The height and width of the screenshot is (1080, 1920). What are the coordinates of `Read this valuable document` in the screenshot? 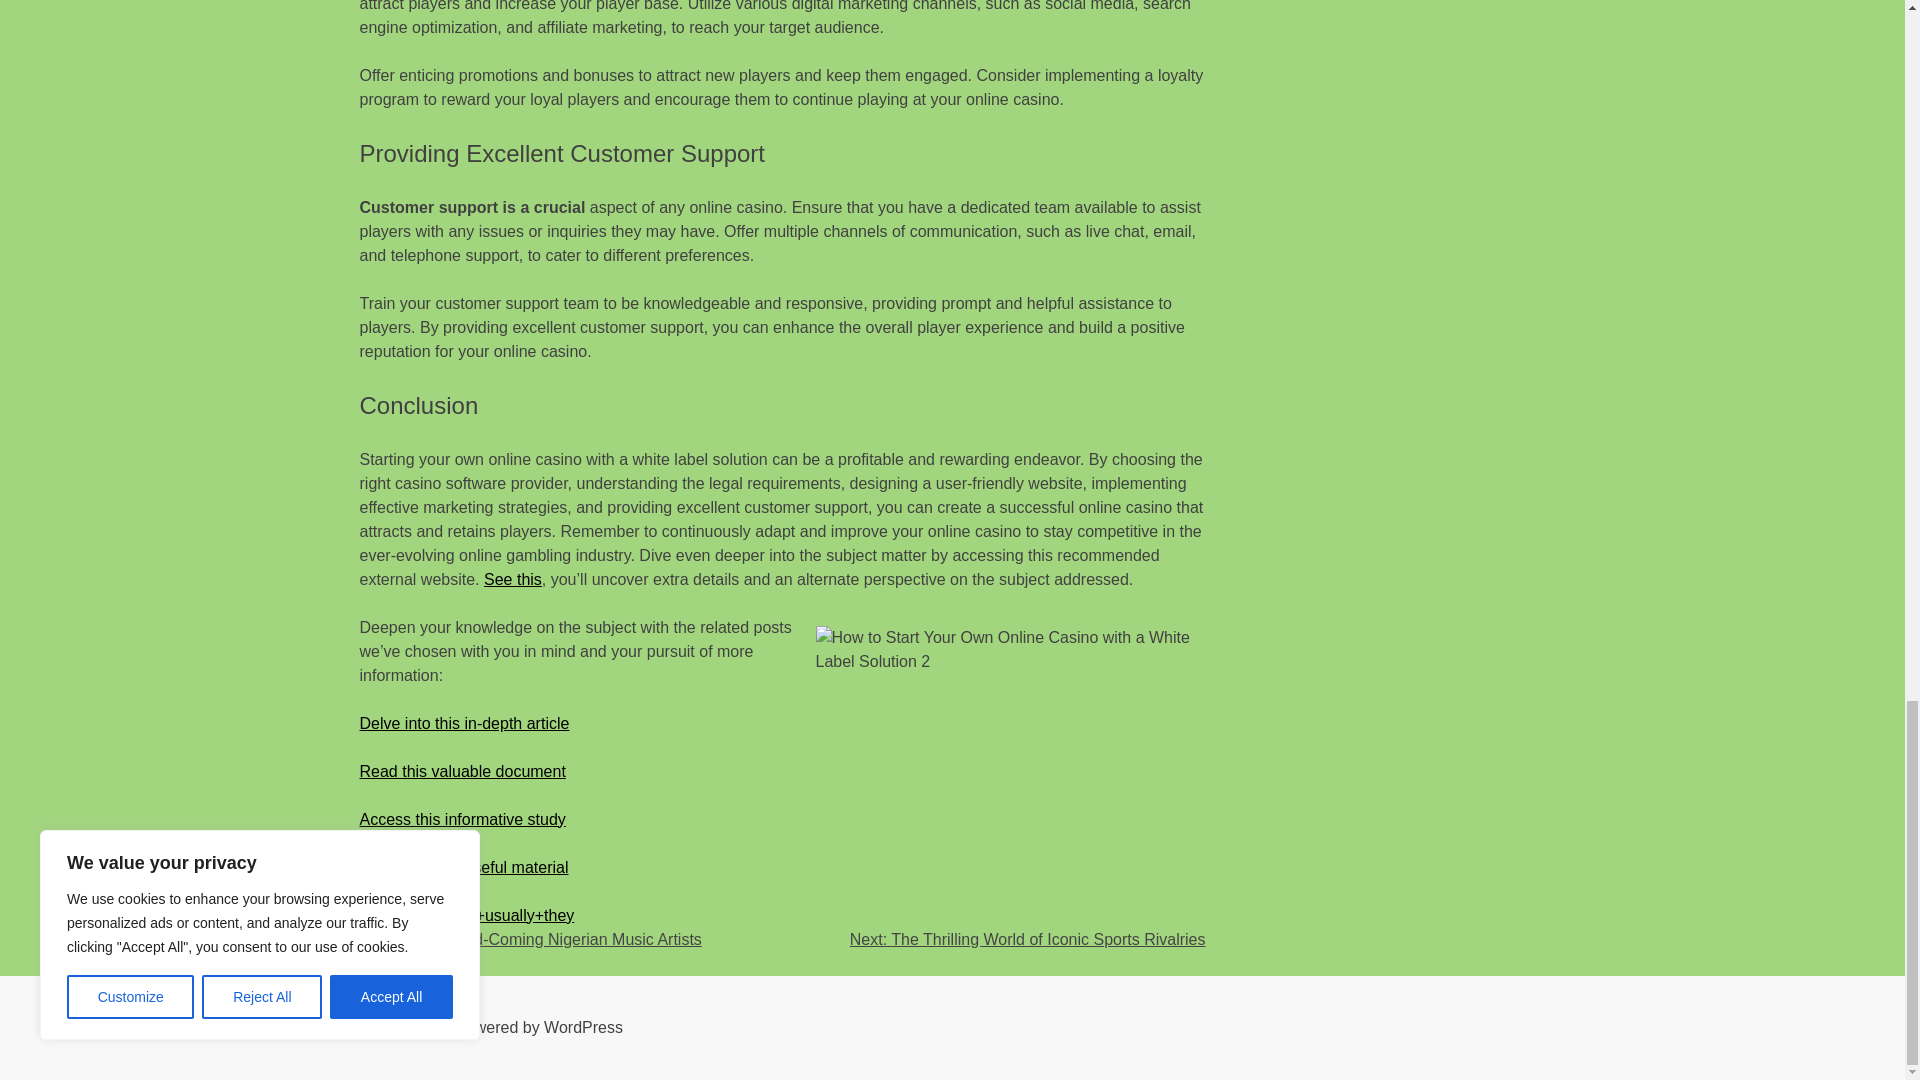 It's located at (463, 770).